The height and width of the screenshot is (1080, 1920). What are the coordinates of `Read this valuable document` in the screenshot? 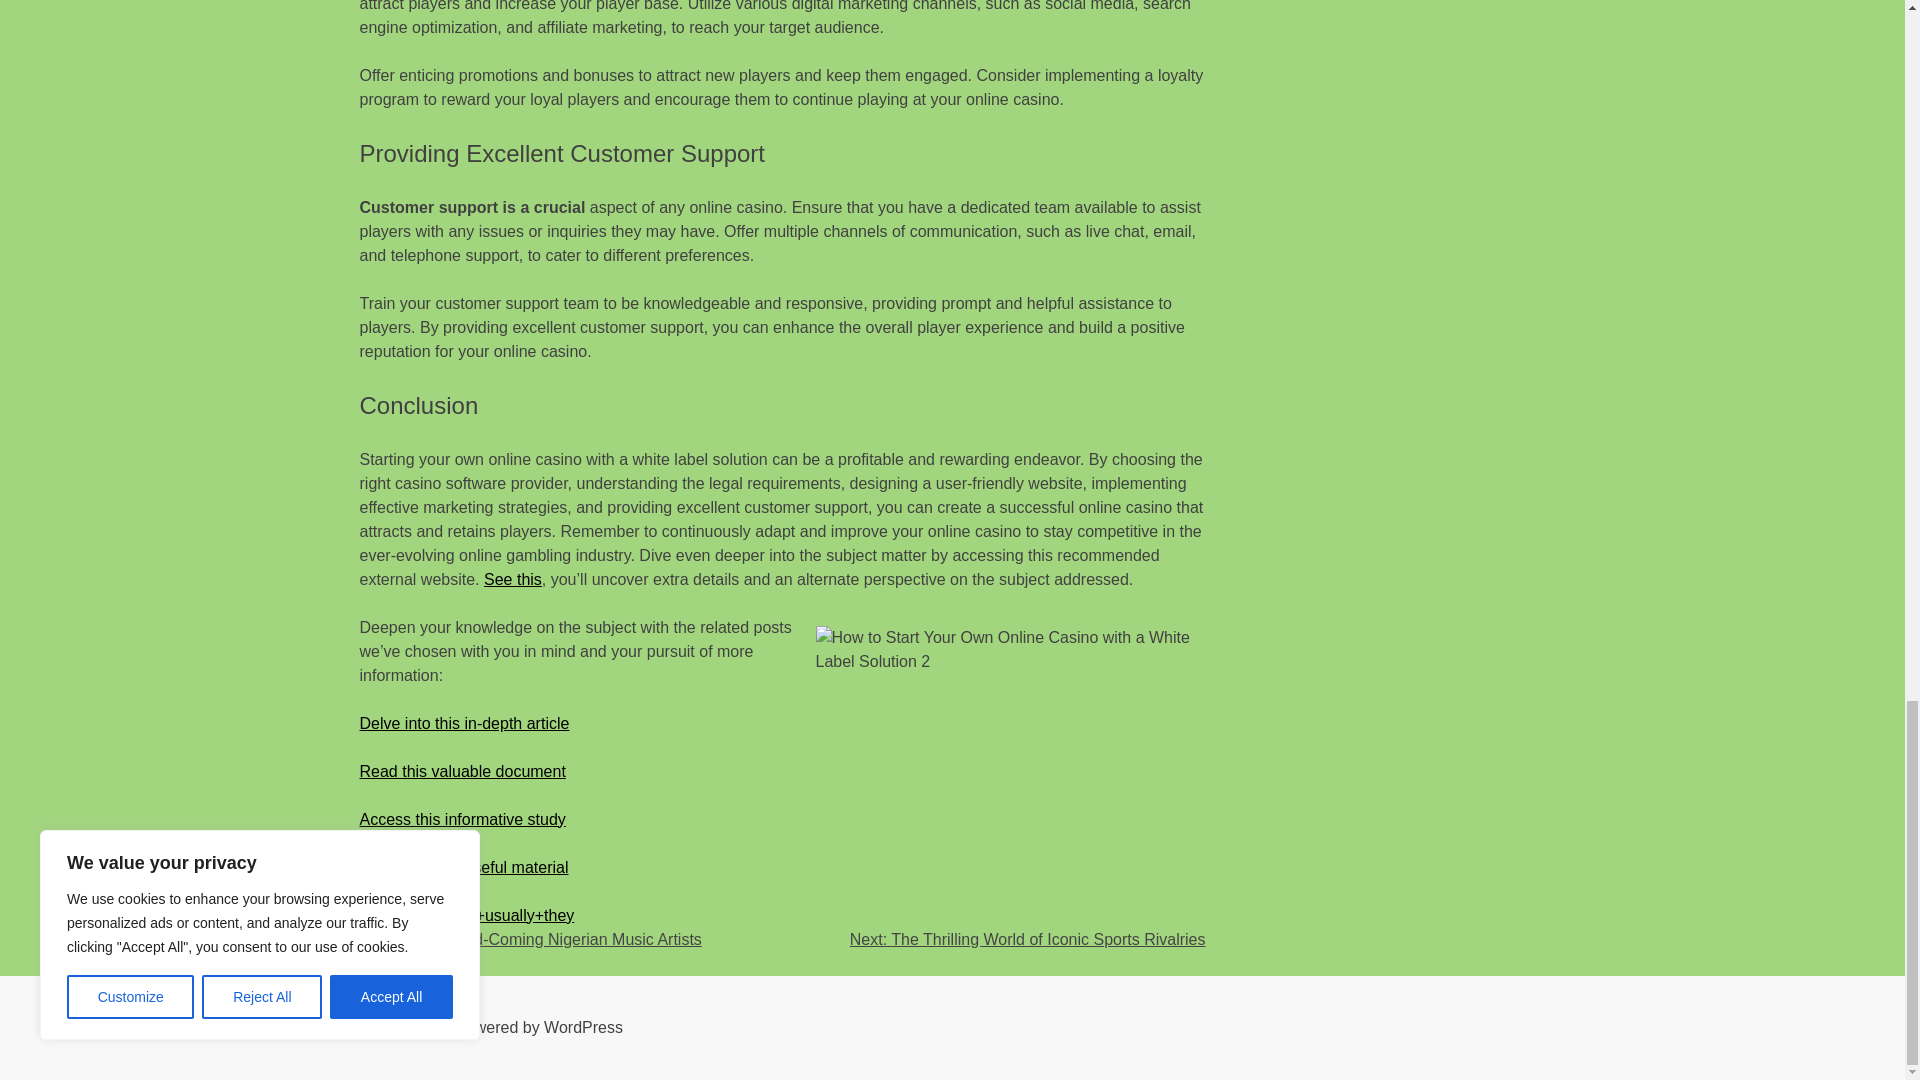 It's located at (463, 770).